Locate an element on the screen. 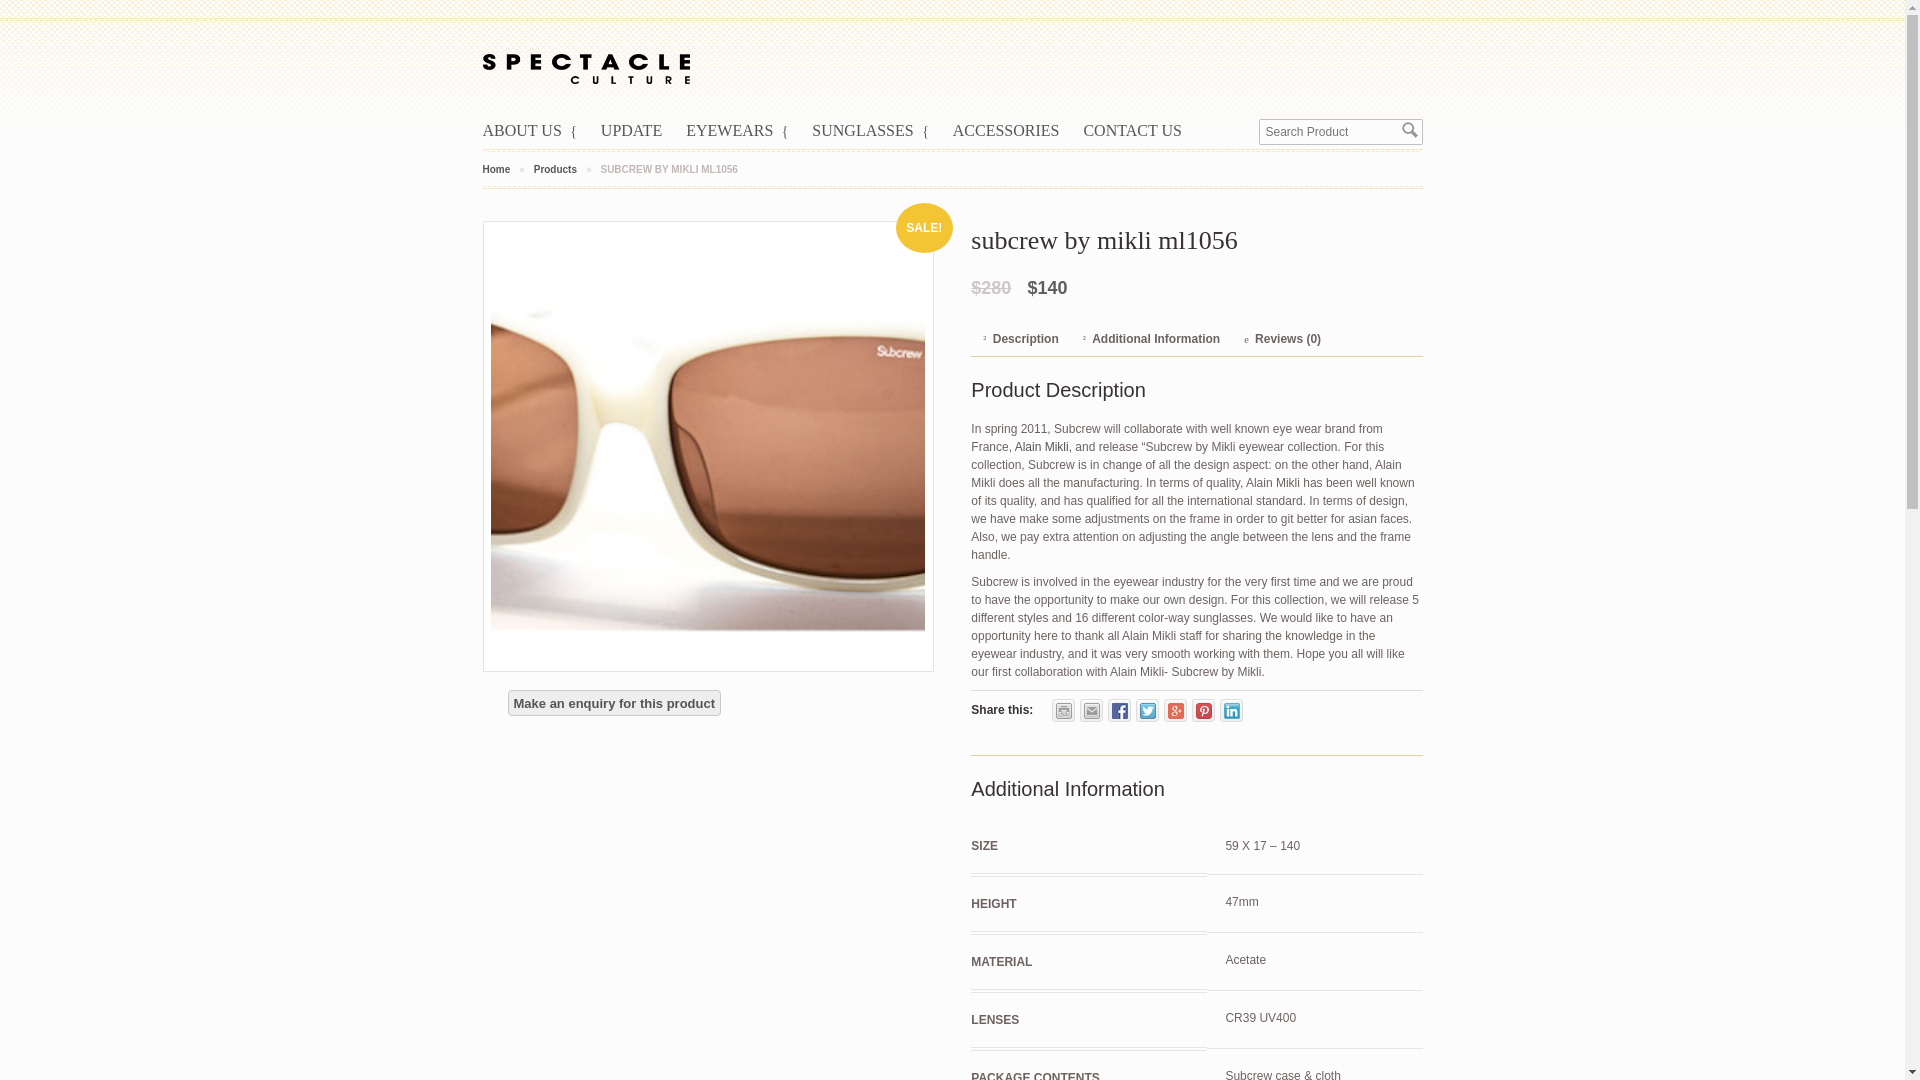  Click to share on Twitter is located at coordinates (1148, 710).